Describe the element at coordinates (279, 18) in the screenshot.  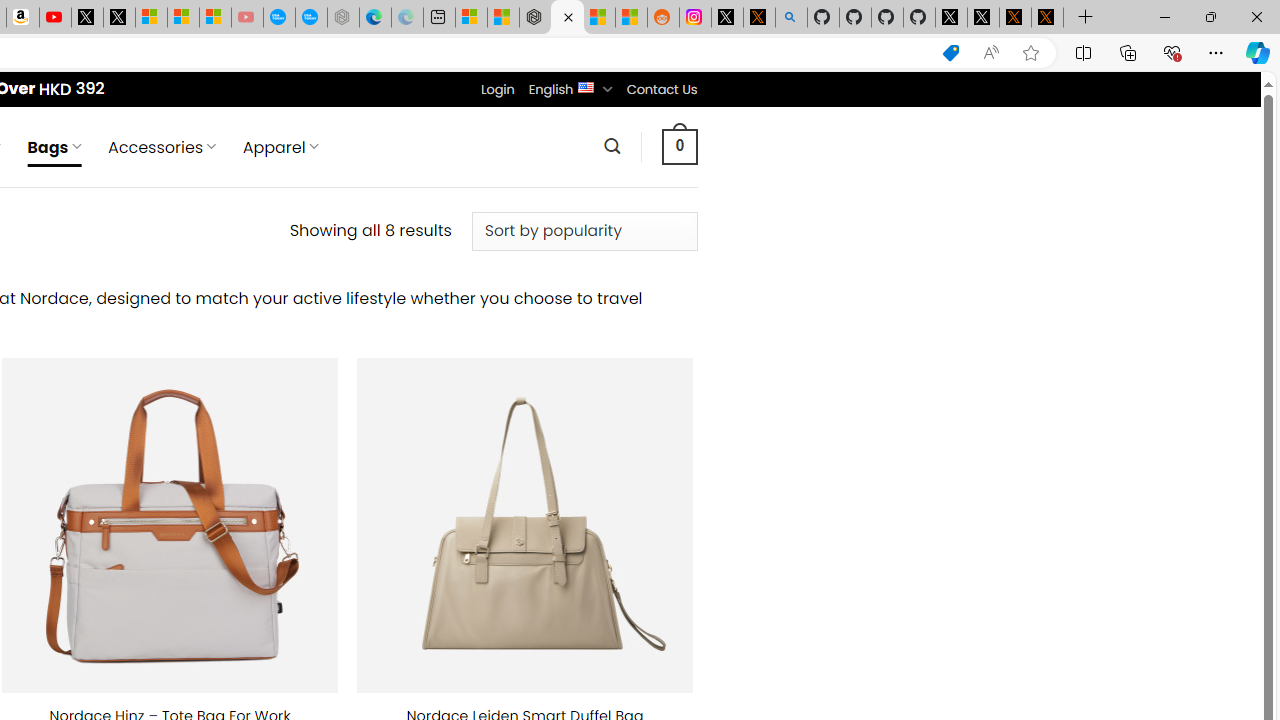
I see `Opinion: Op-Ed and Commentary - USA TODAY` at that location.